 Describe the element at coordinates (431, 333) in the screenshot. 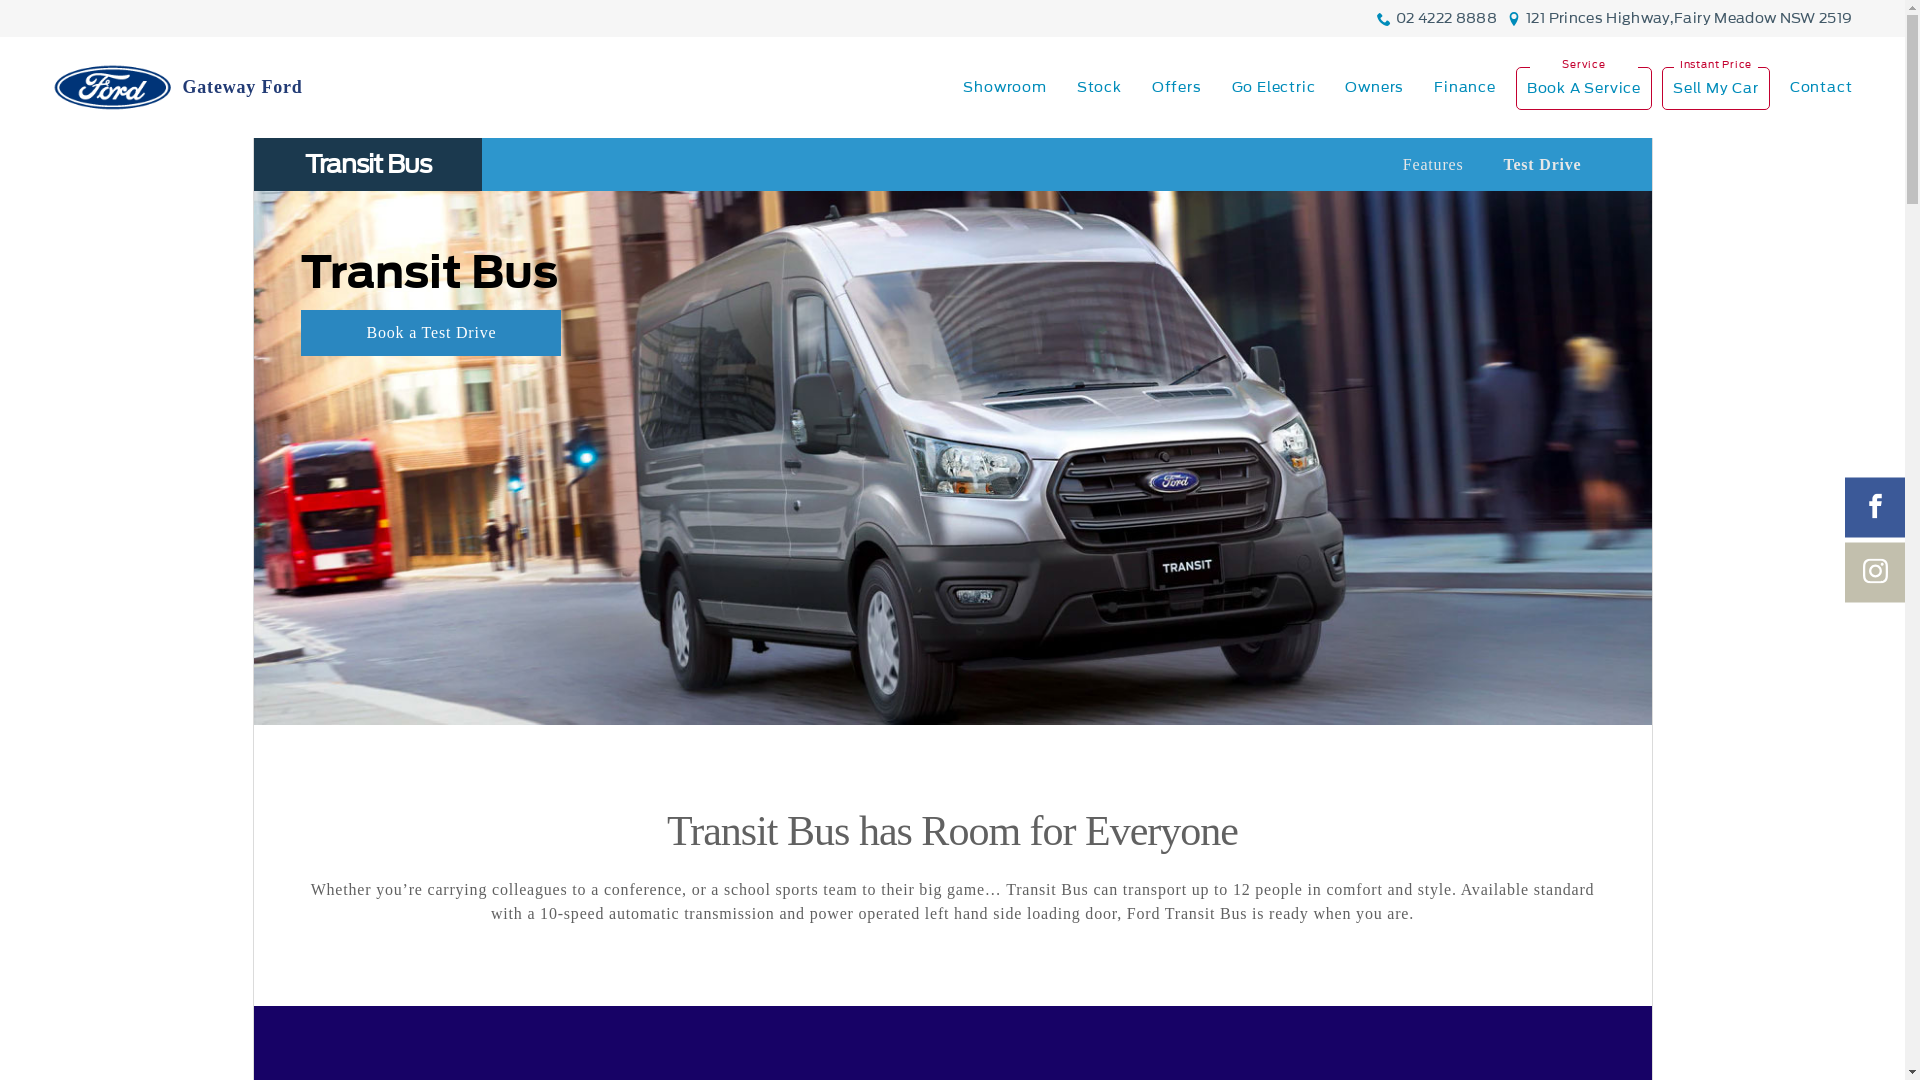

I see `Book a Test Drive` at that location.